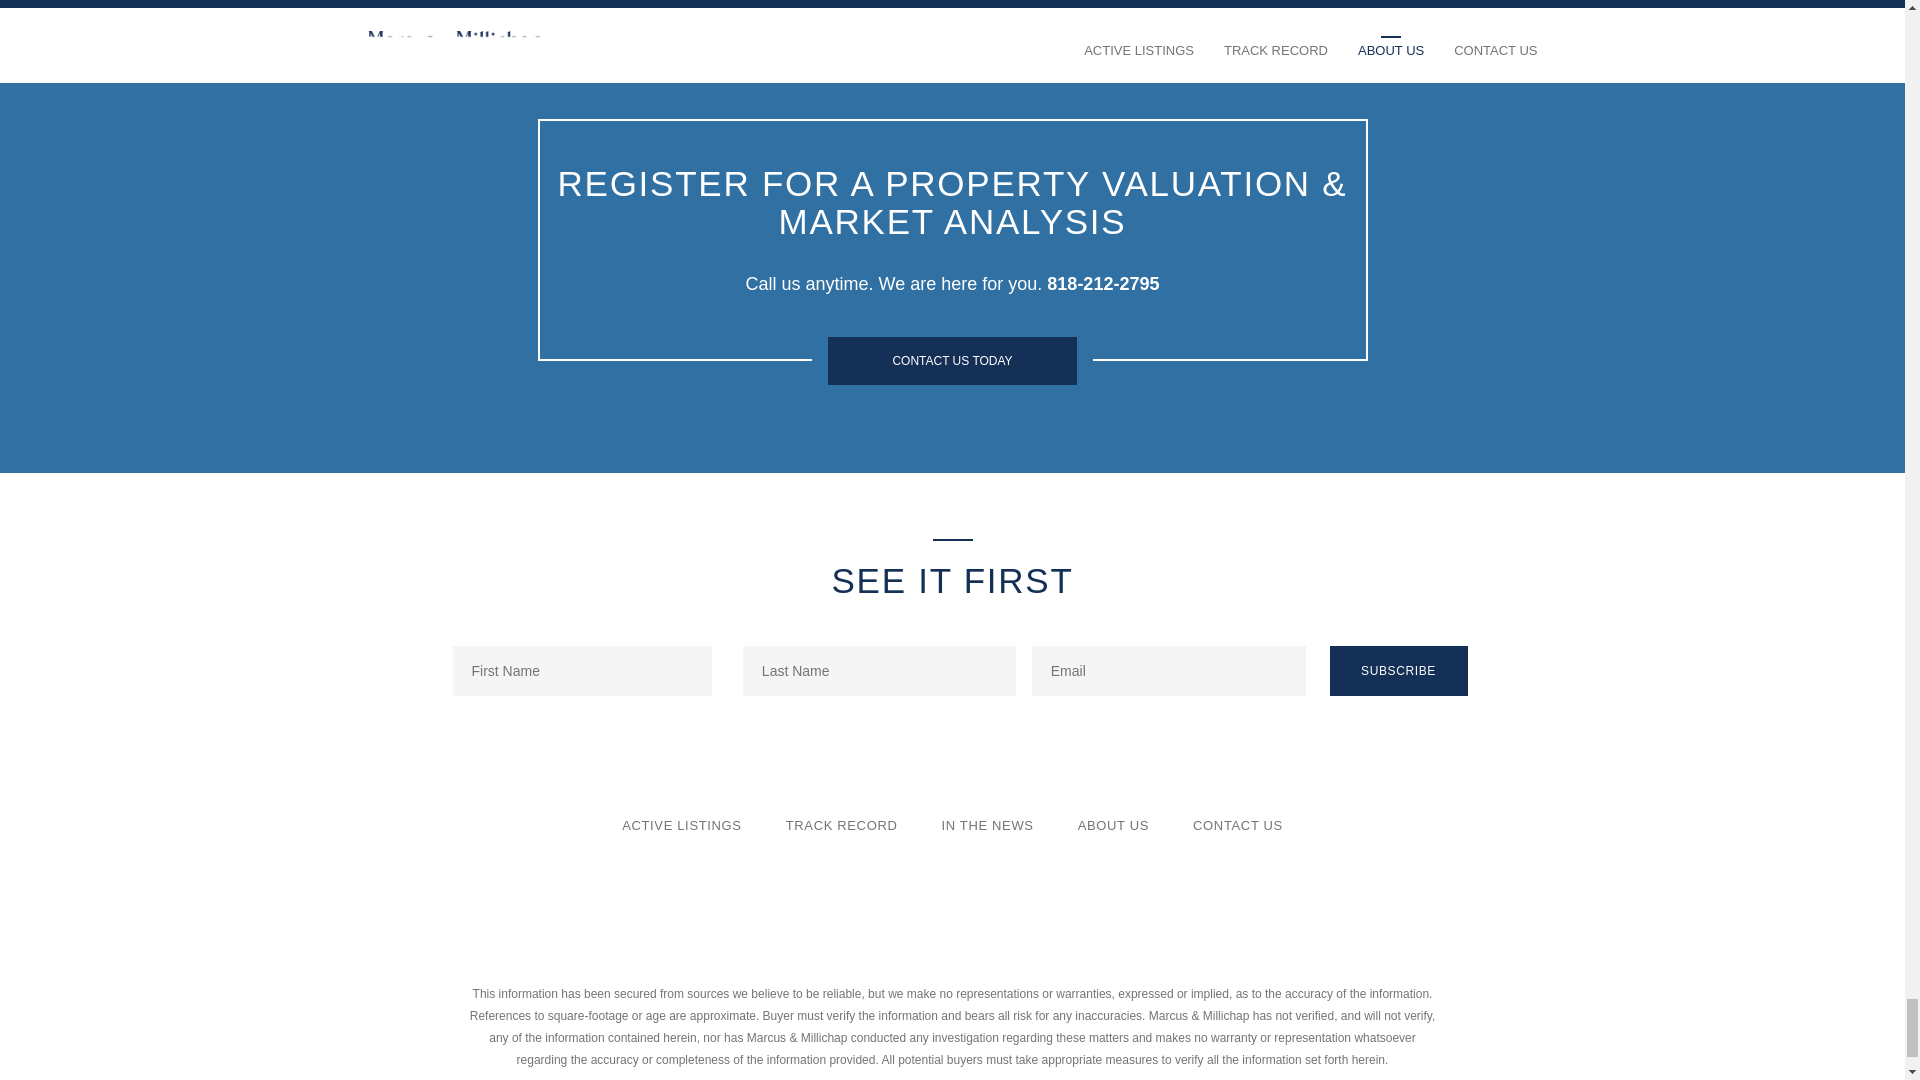 This screenshot has height=1080, width=1920. What do you see at coordinates (988, 824) in the screenshot?
I see `IN THE NEWS` at bounding box center [988, 824].